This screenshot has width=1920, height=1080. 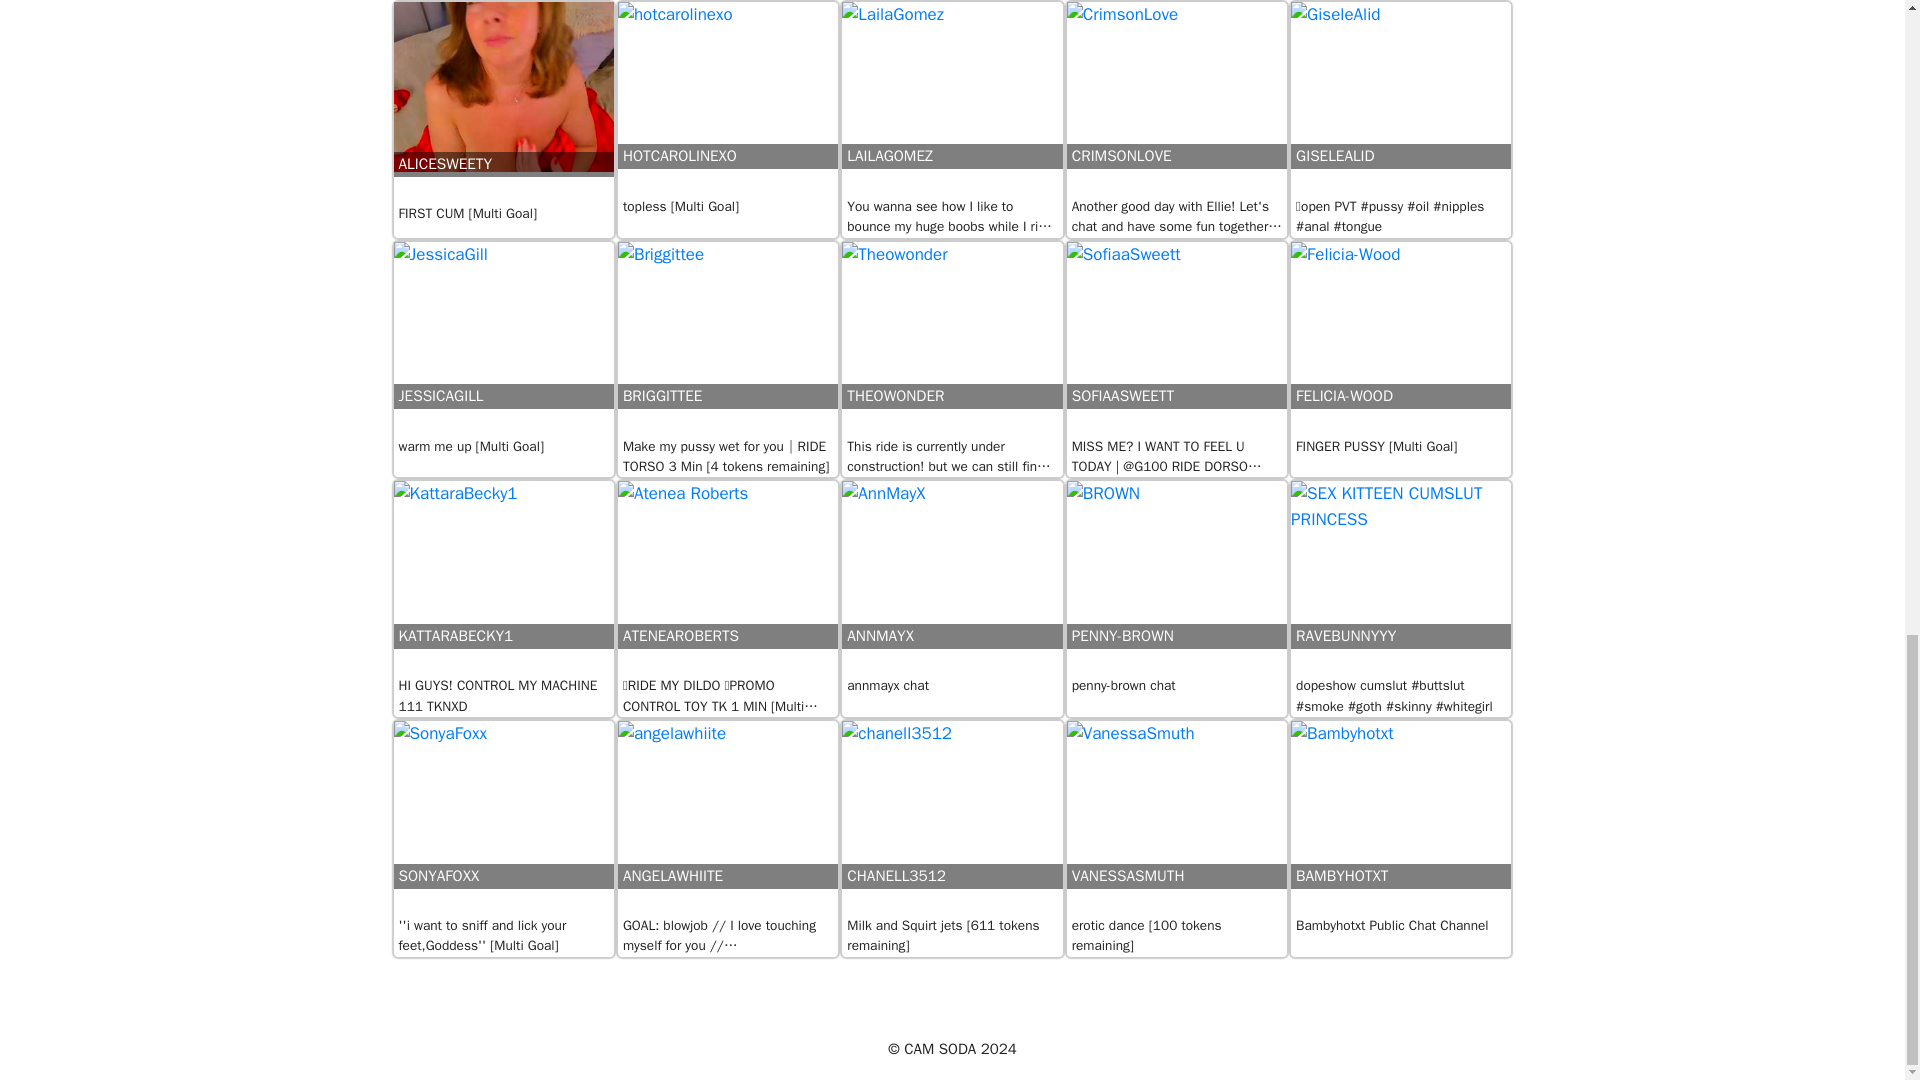 I want to click on CHANELL3512, so click(x=952, y=818).